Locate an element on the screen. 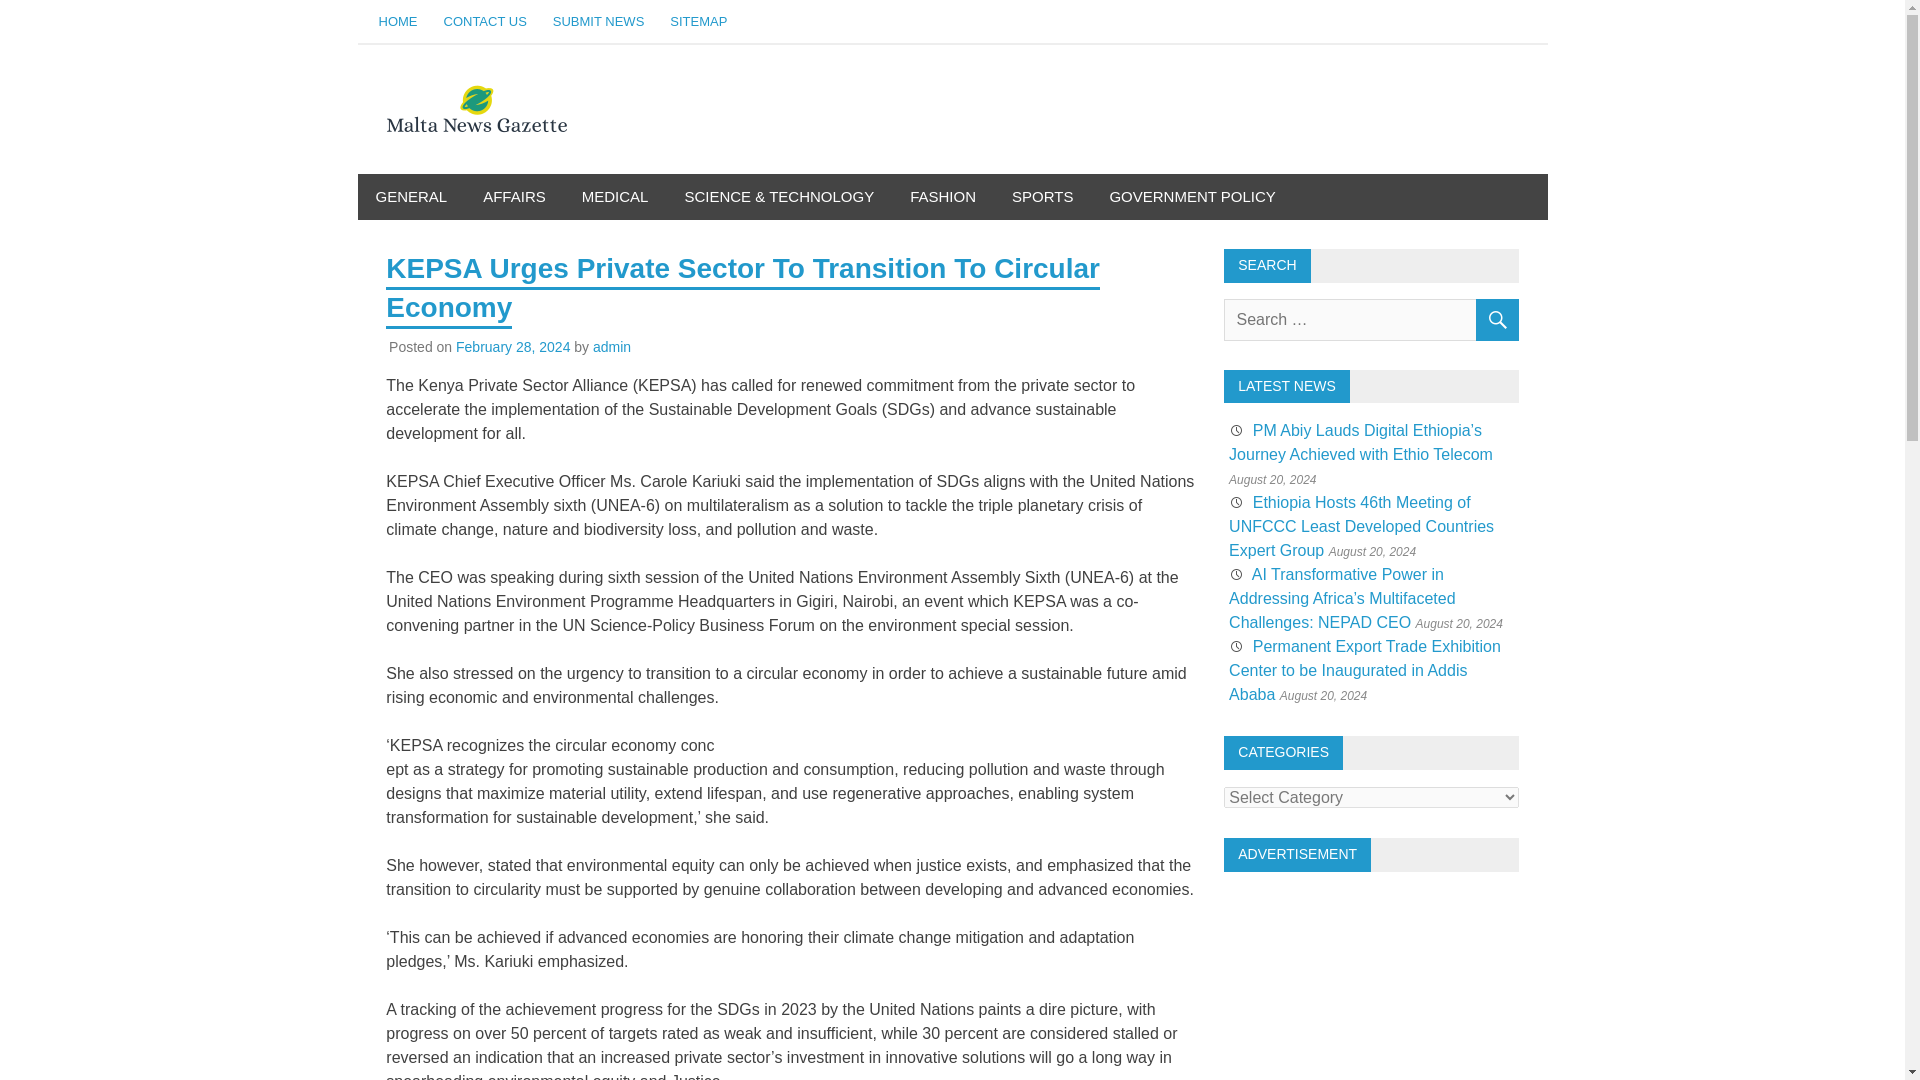 This screenshot has height=1080, width=1920. SUBMIT NEWS is located at coordinates (598, 22).